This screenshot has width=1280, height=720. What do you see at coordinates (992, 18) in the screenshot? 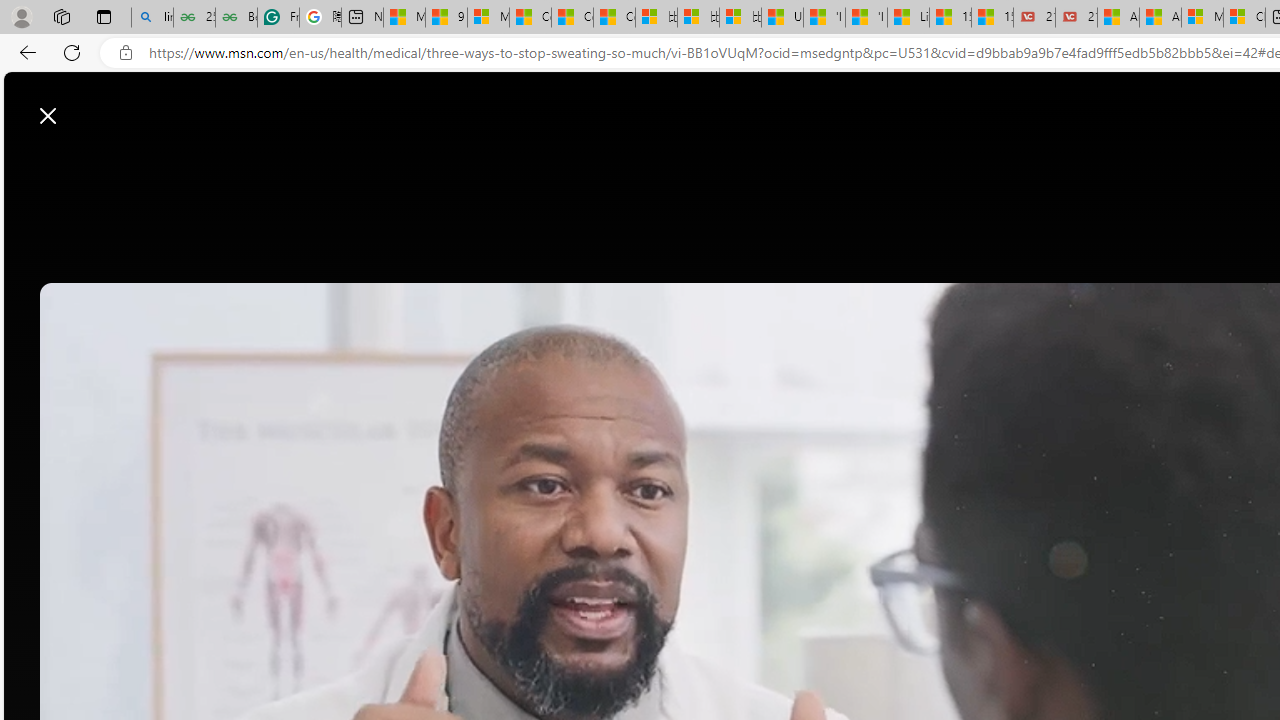
I see `15 Ways Modern Life Contradicts the Teachings of Jesus` at bounding box center [992, 18].